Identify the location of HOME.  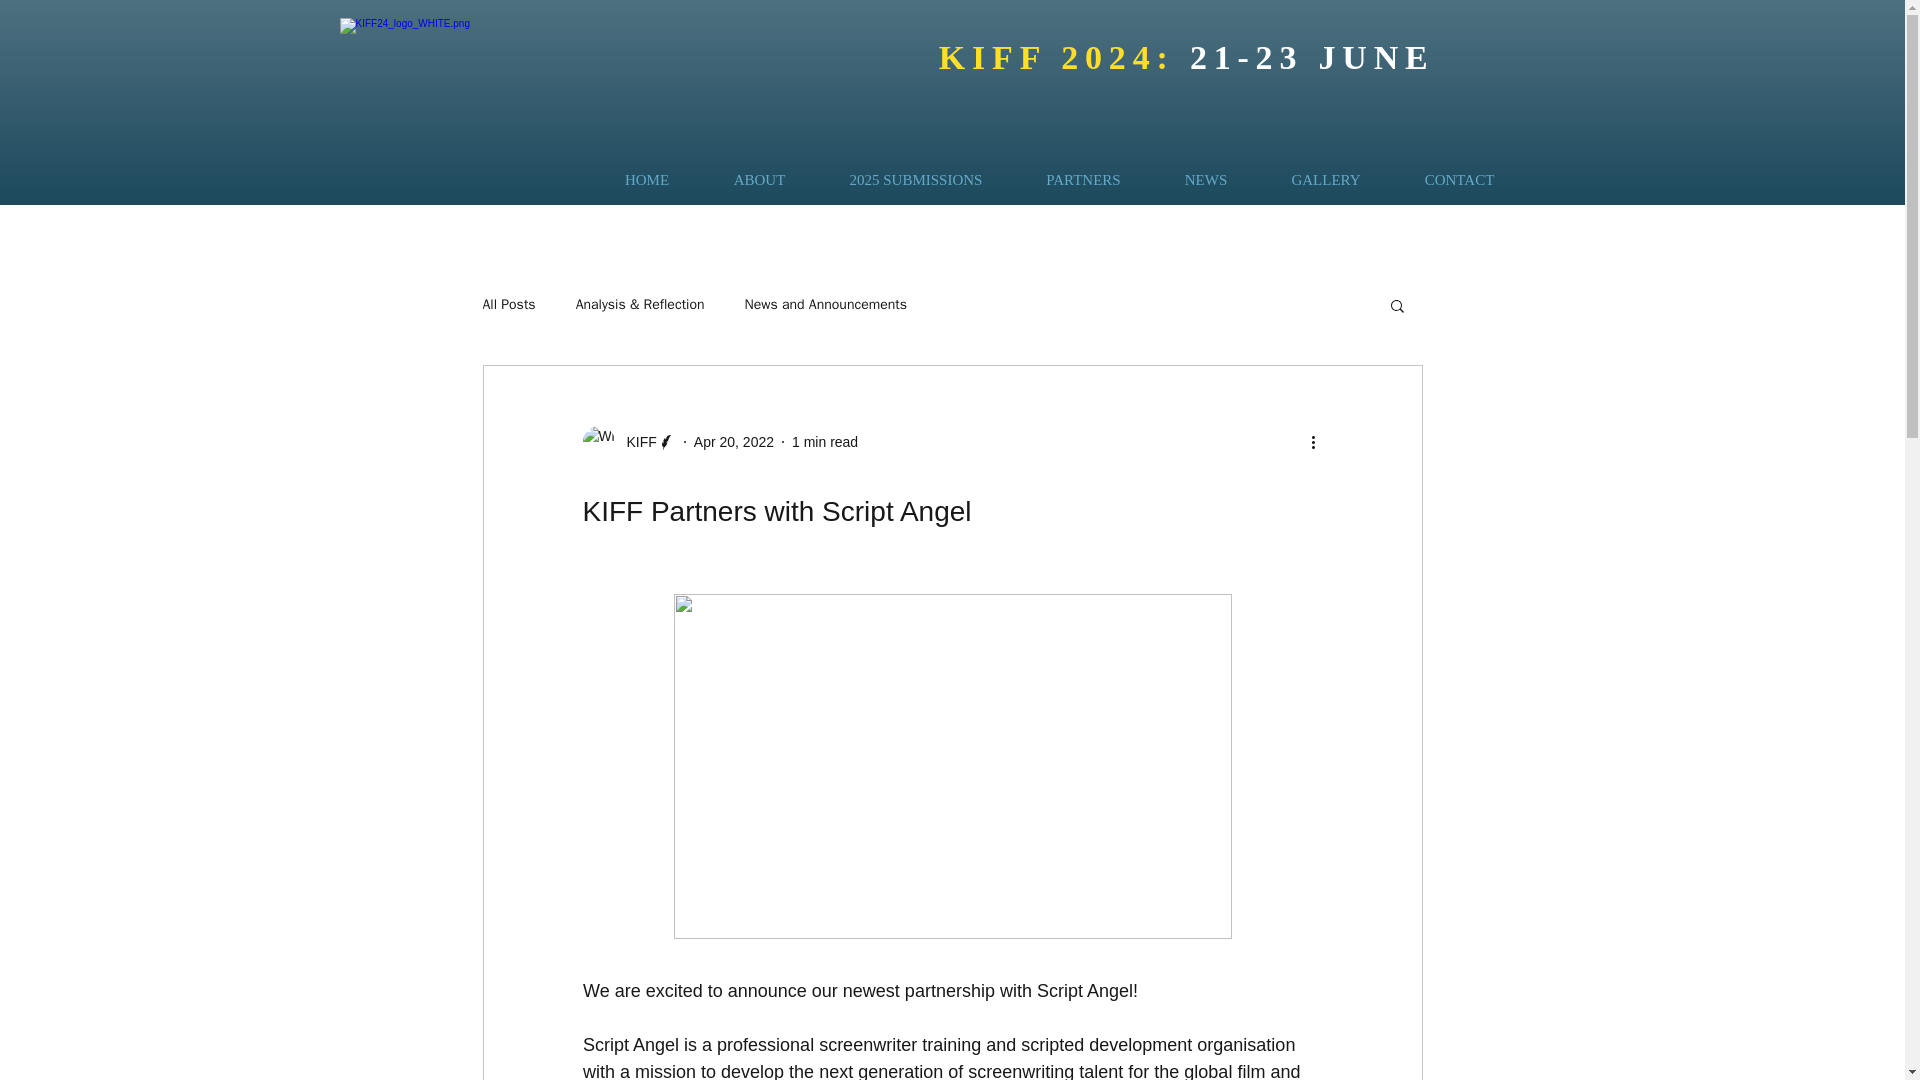
(646, 180).